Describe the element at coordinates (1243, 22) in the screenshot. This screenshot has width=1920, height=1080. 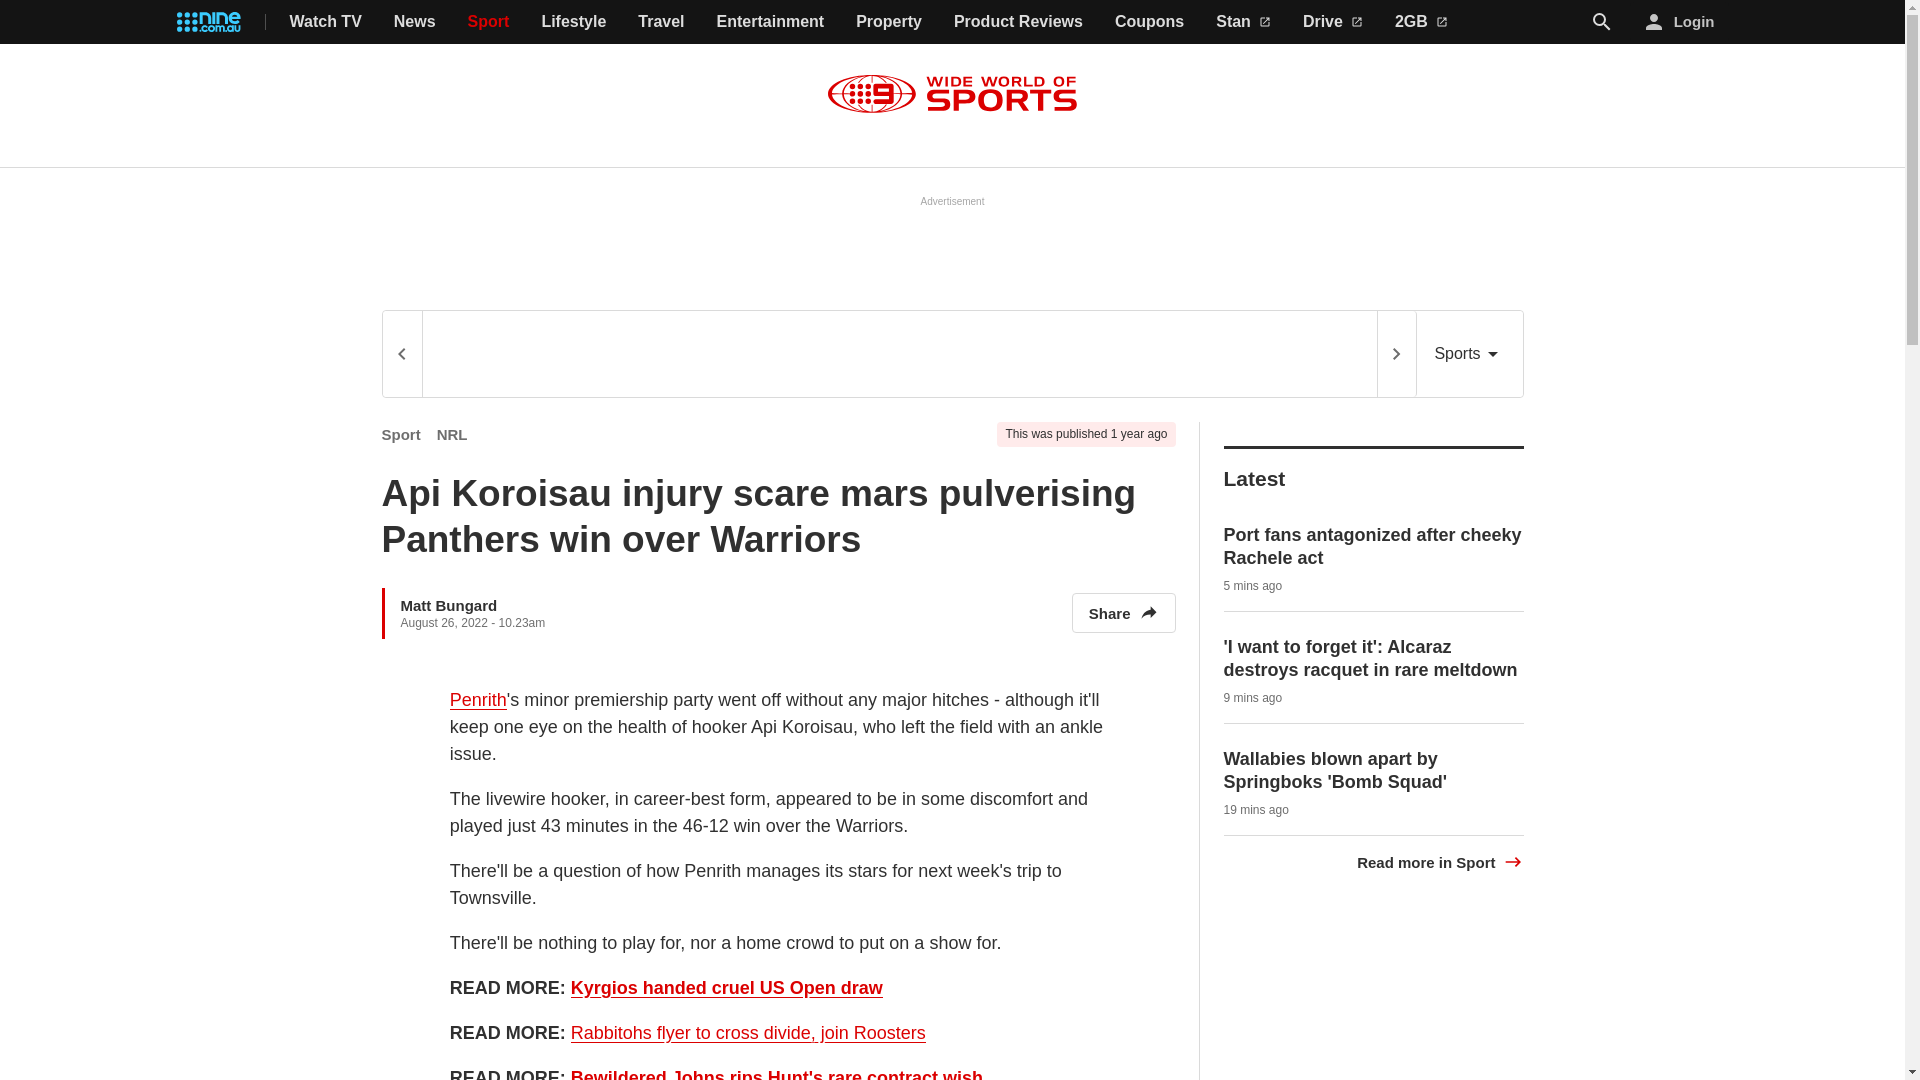
I see `Stan` at that location.